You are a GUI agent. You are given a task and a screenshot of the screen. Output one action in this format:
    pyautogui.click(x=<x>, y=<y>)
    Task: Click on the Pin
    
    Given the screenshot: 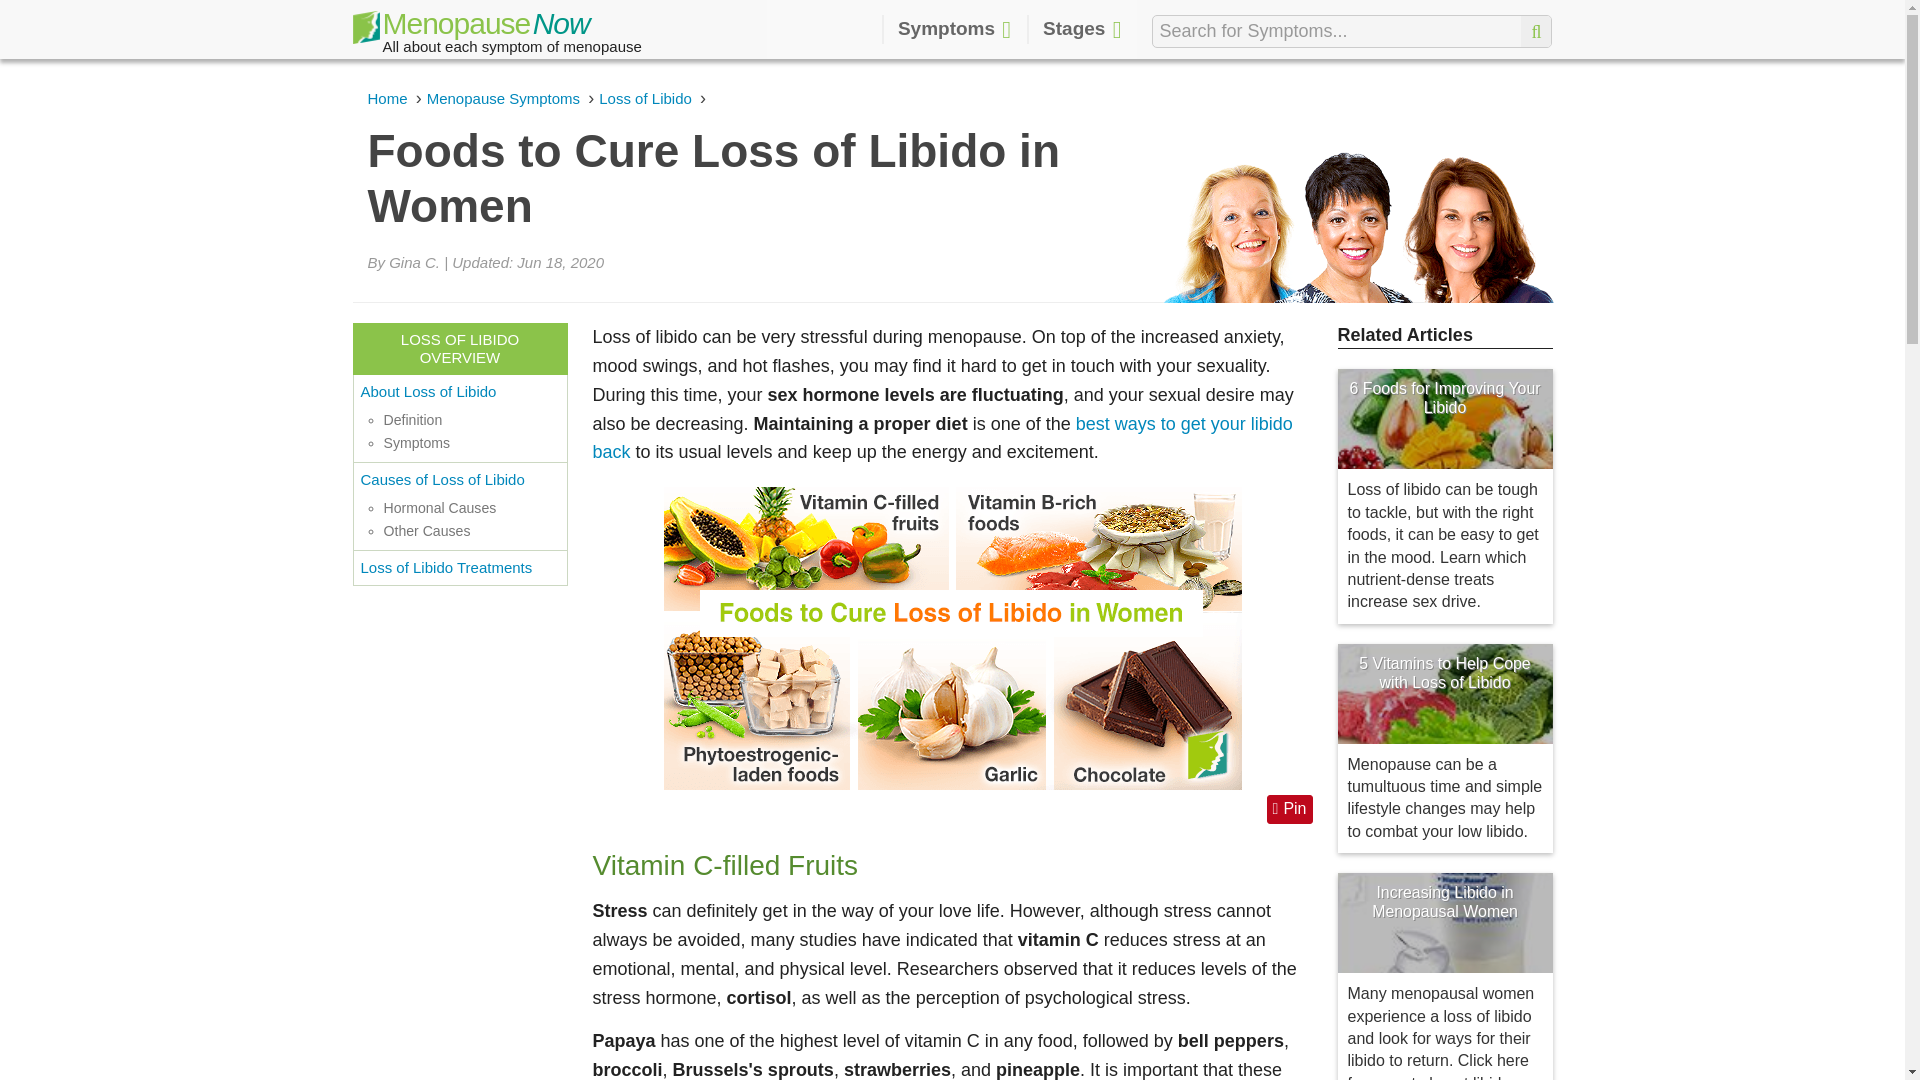 What is the action you would take?
    pyautogui.click(x=1290, y=808)
    